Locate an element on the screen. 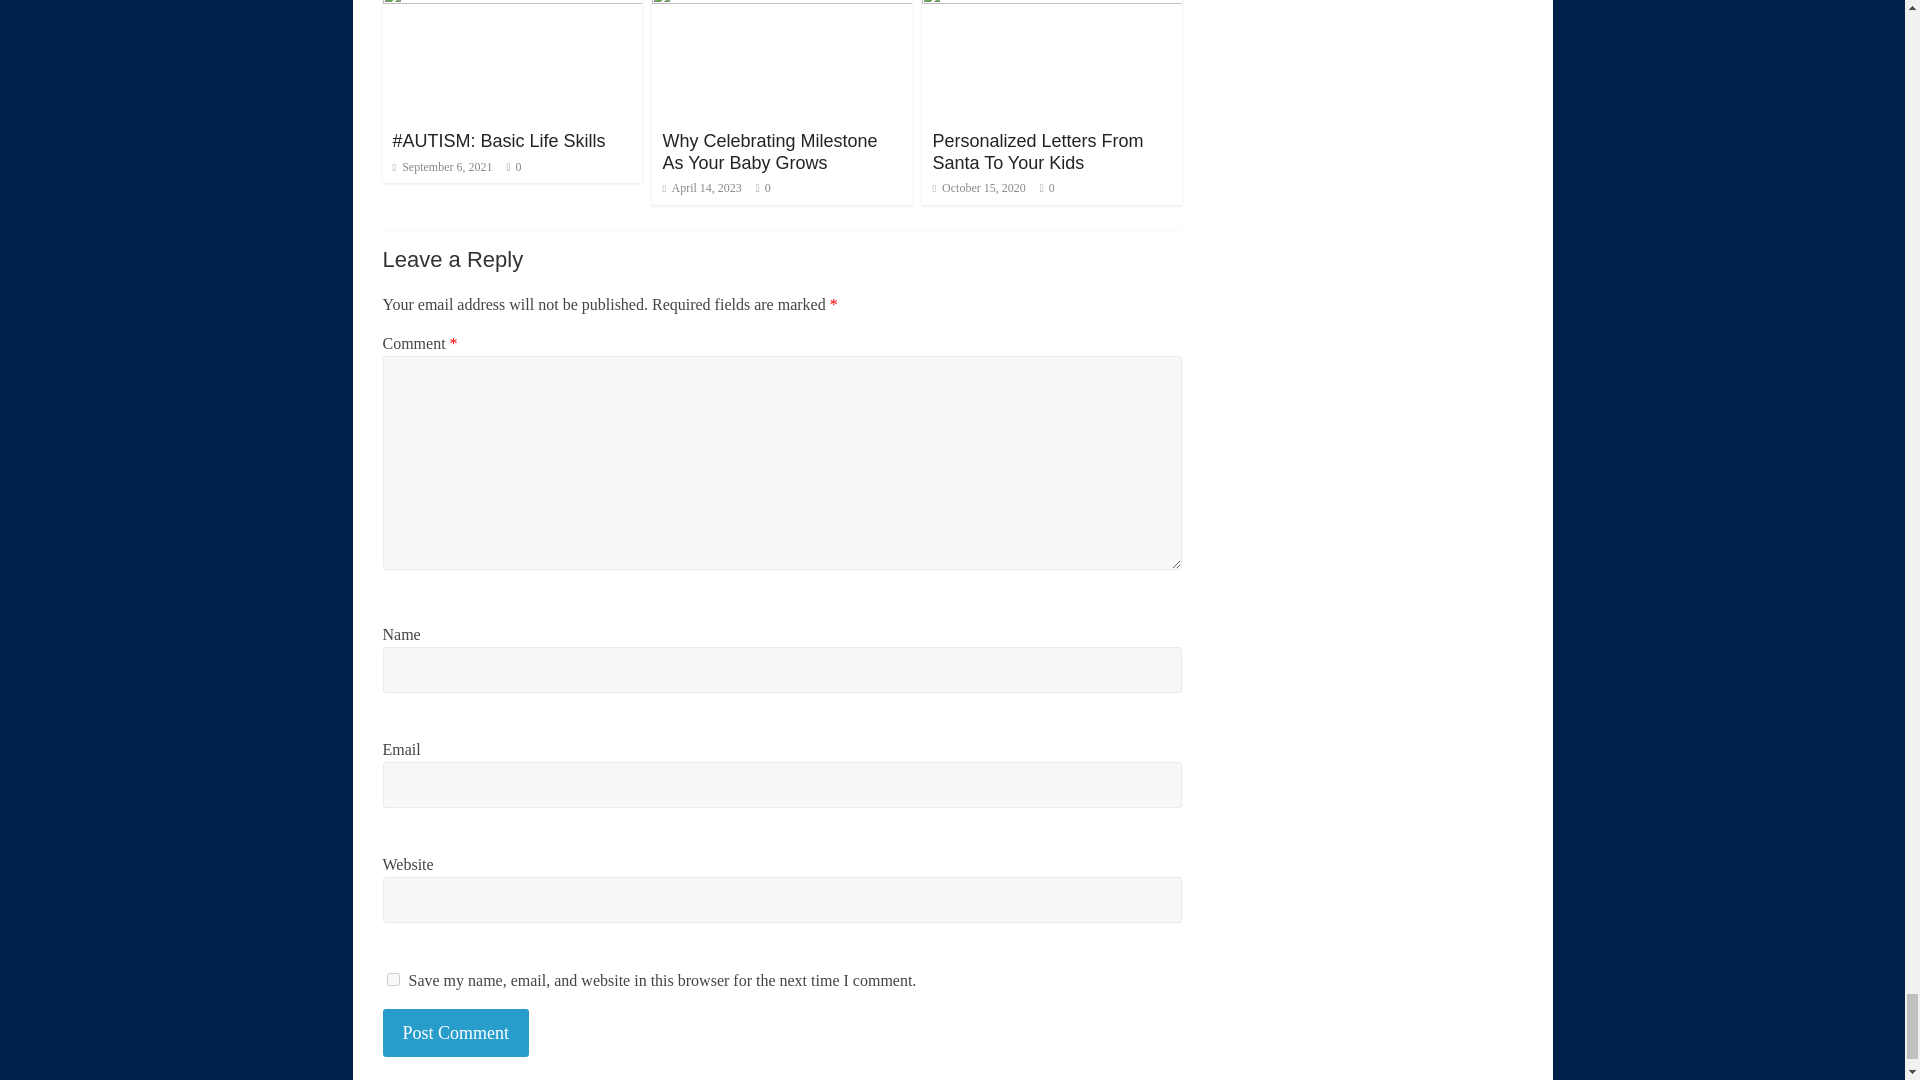  7:16 am is located at coordinates (441, 166).